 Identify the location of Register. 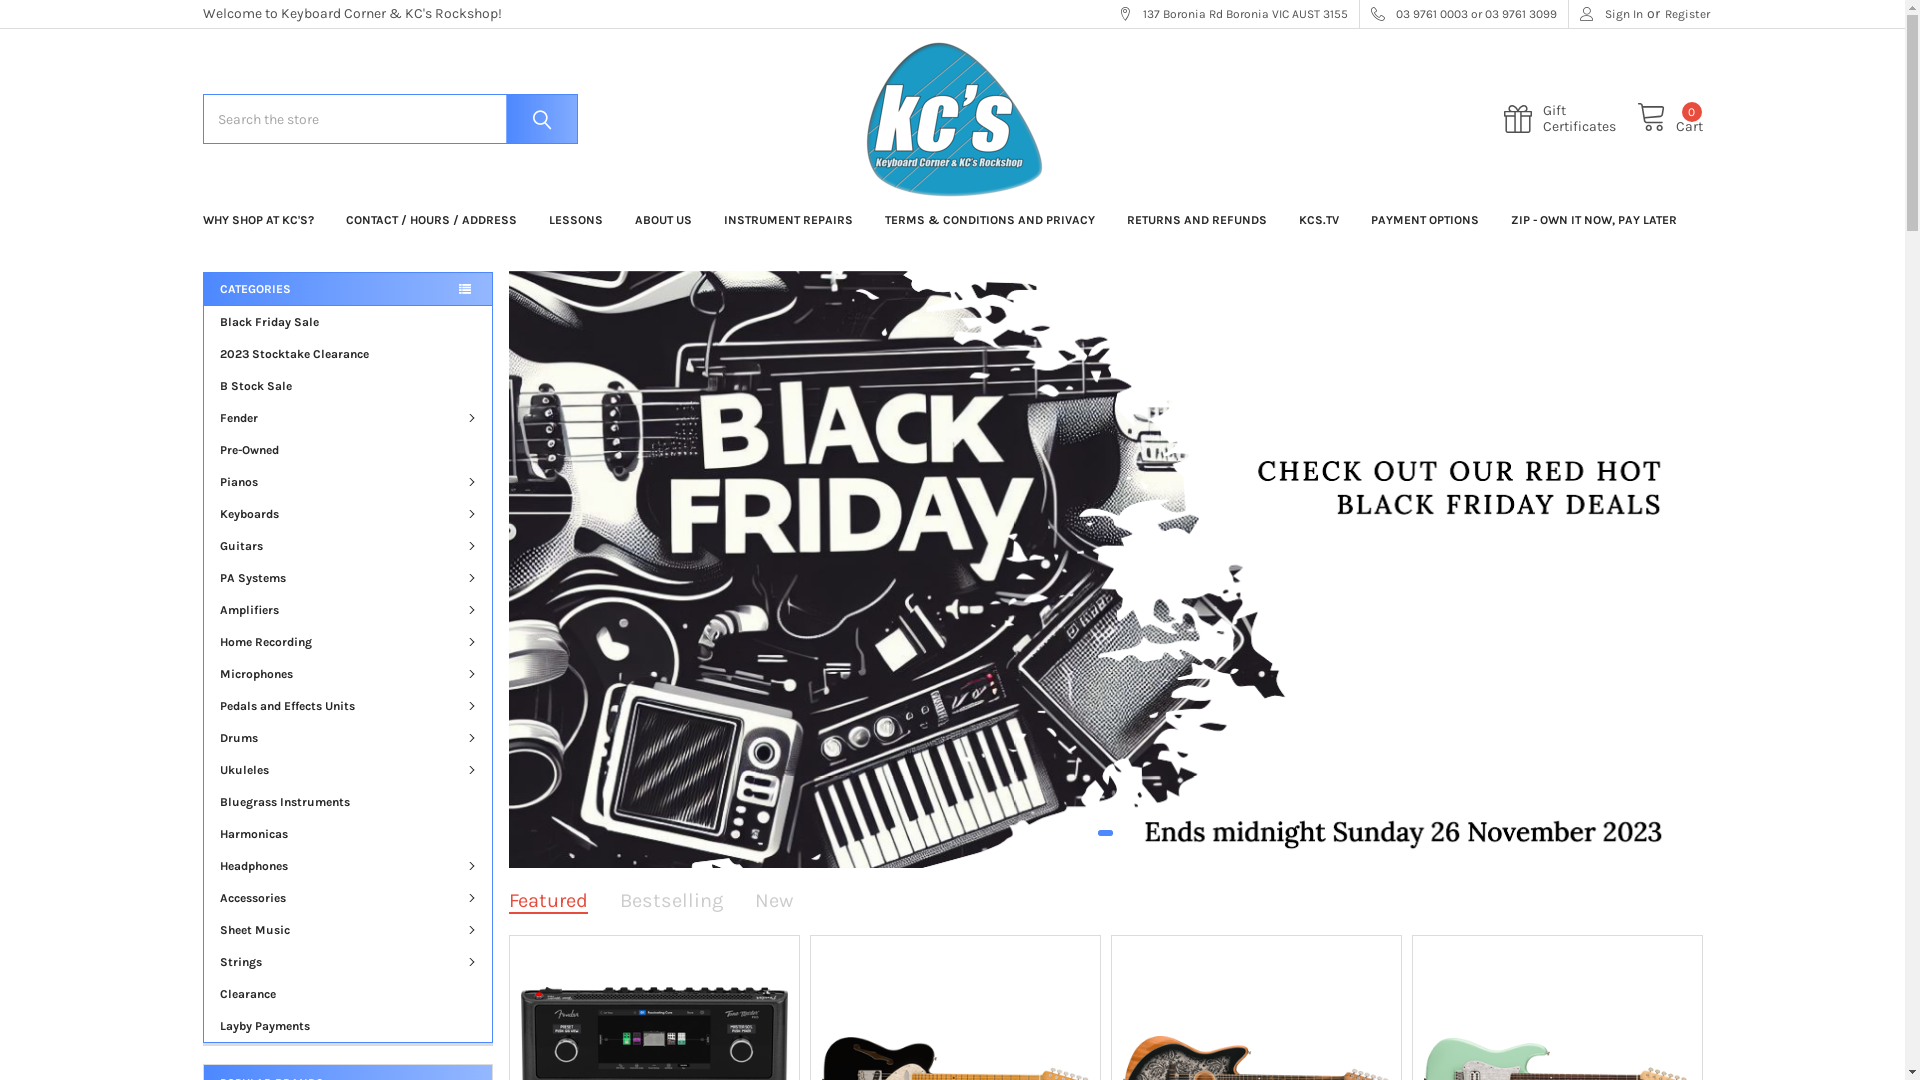
(1686, 14).